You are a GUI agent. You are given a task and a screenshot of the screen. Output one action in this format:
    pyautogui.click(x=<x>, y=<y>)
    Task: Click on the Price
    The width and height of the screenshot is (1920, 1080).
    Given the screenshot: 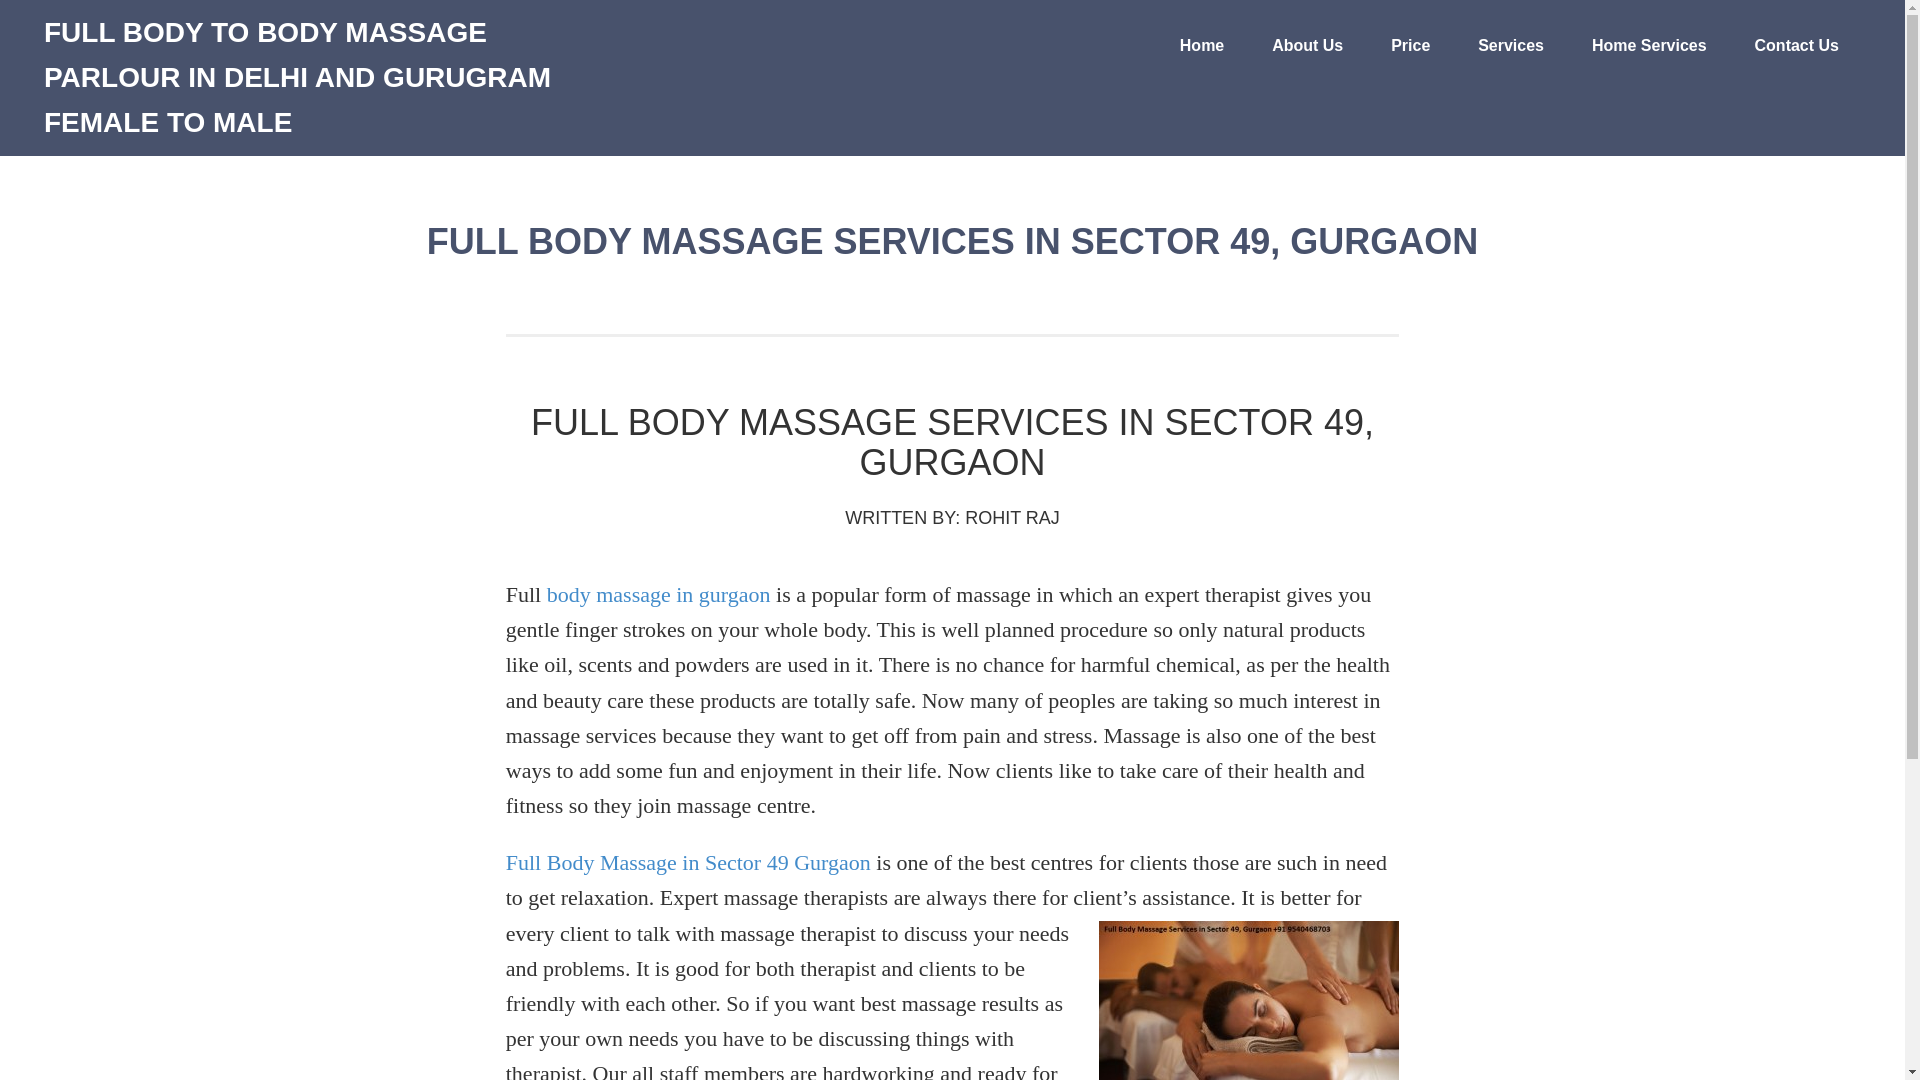 What is the action you would take?
    pyautogui.click(x=1410, y=46)
    